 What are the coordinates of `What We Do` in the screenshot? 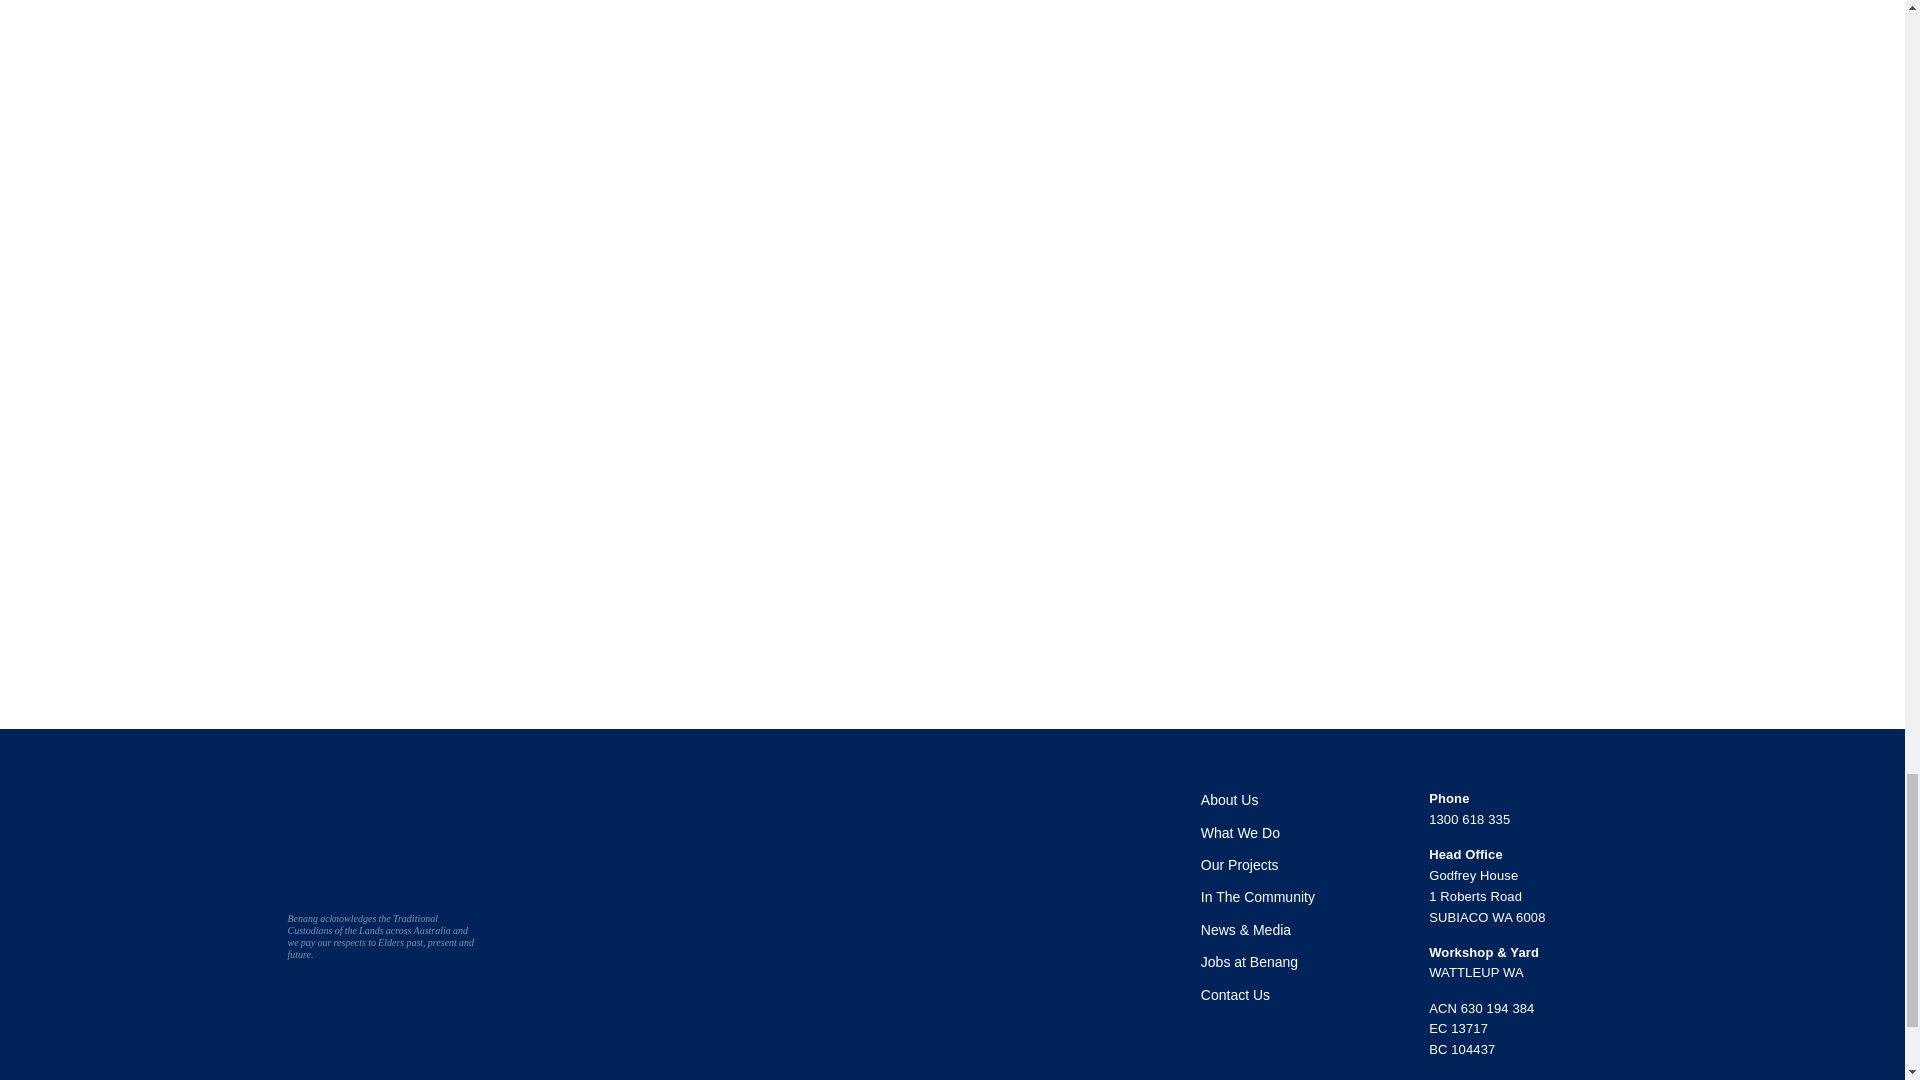 It's located at (1240, 833).